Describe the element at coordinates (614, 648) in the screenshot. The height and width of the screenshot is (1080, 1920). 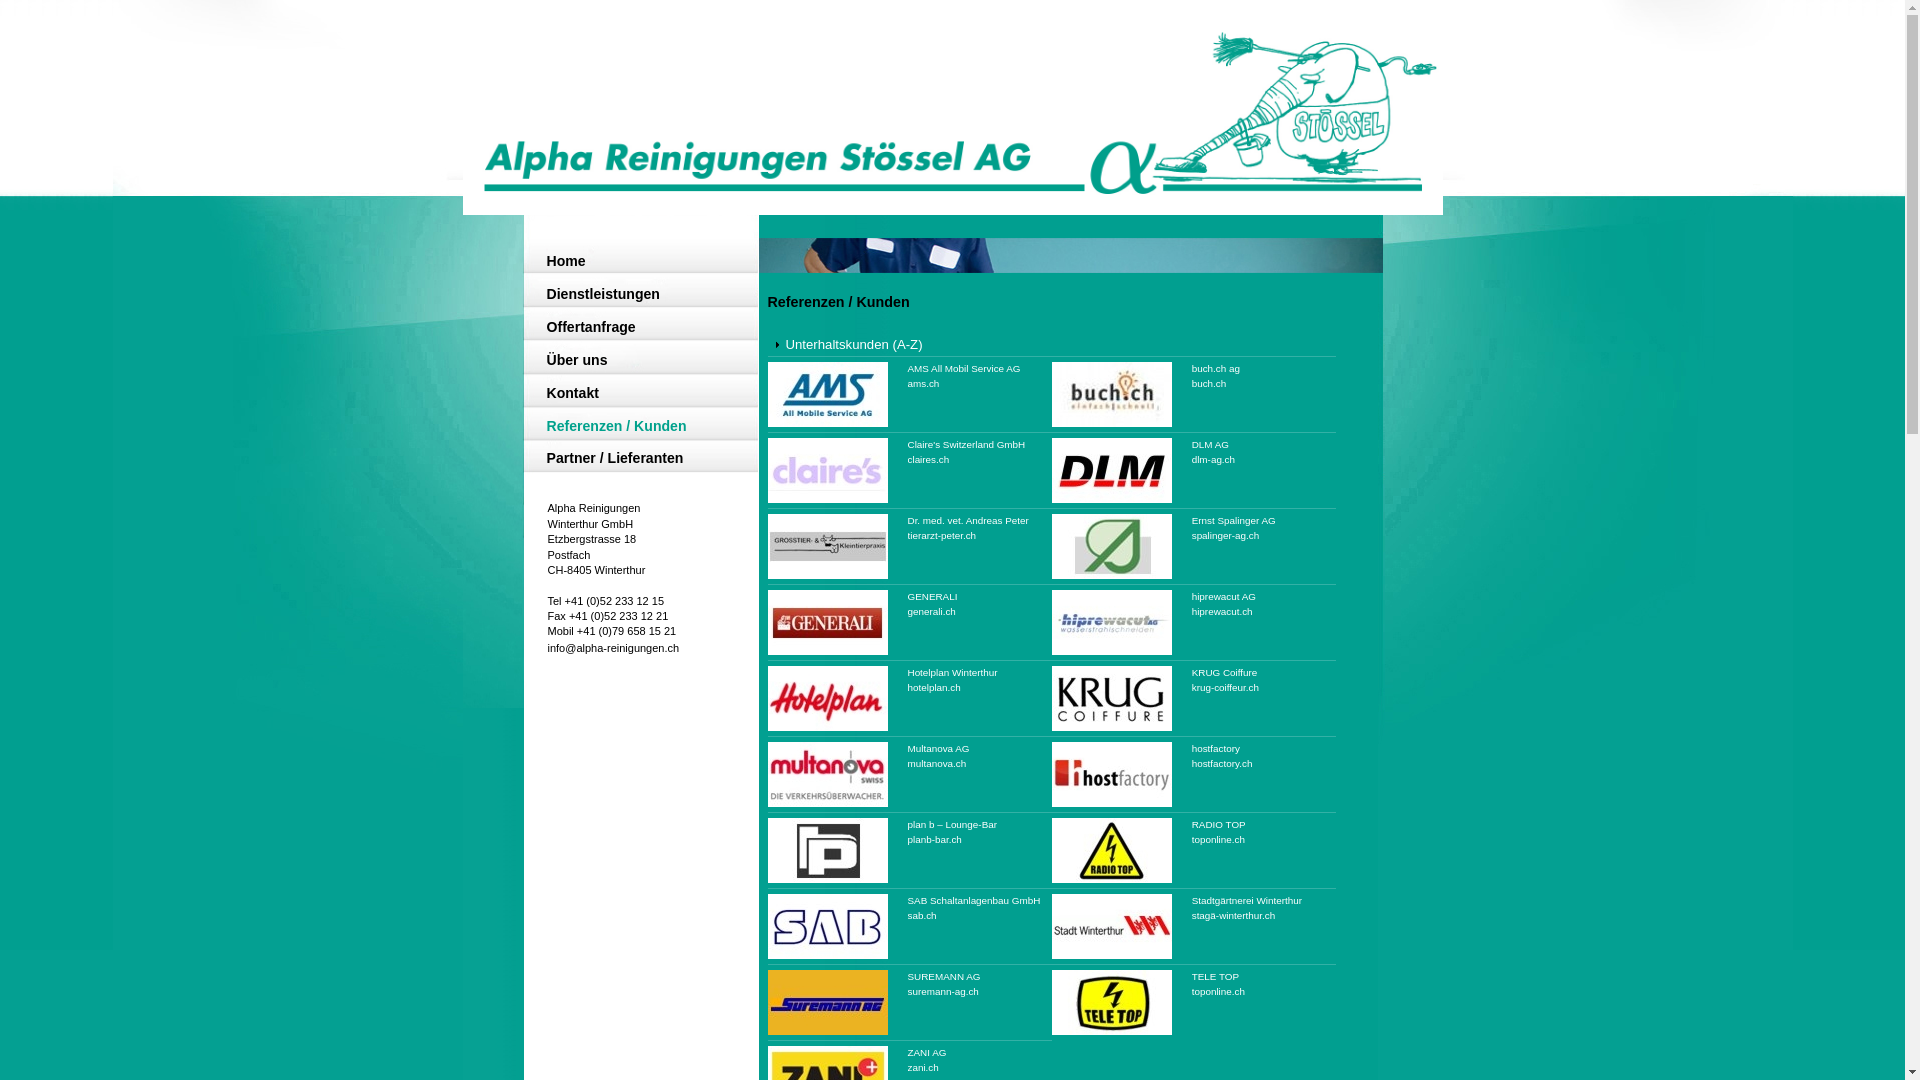
I see `info@alpha-reinigungen.ch` at that location.